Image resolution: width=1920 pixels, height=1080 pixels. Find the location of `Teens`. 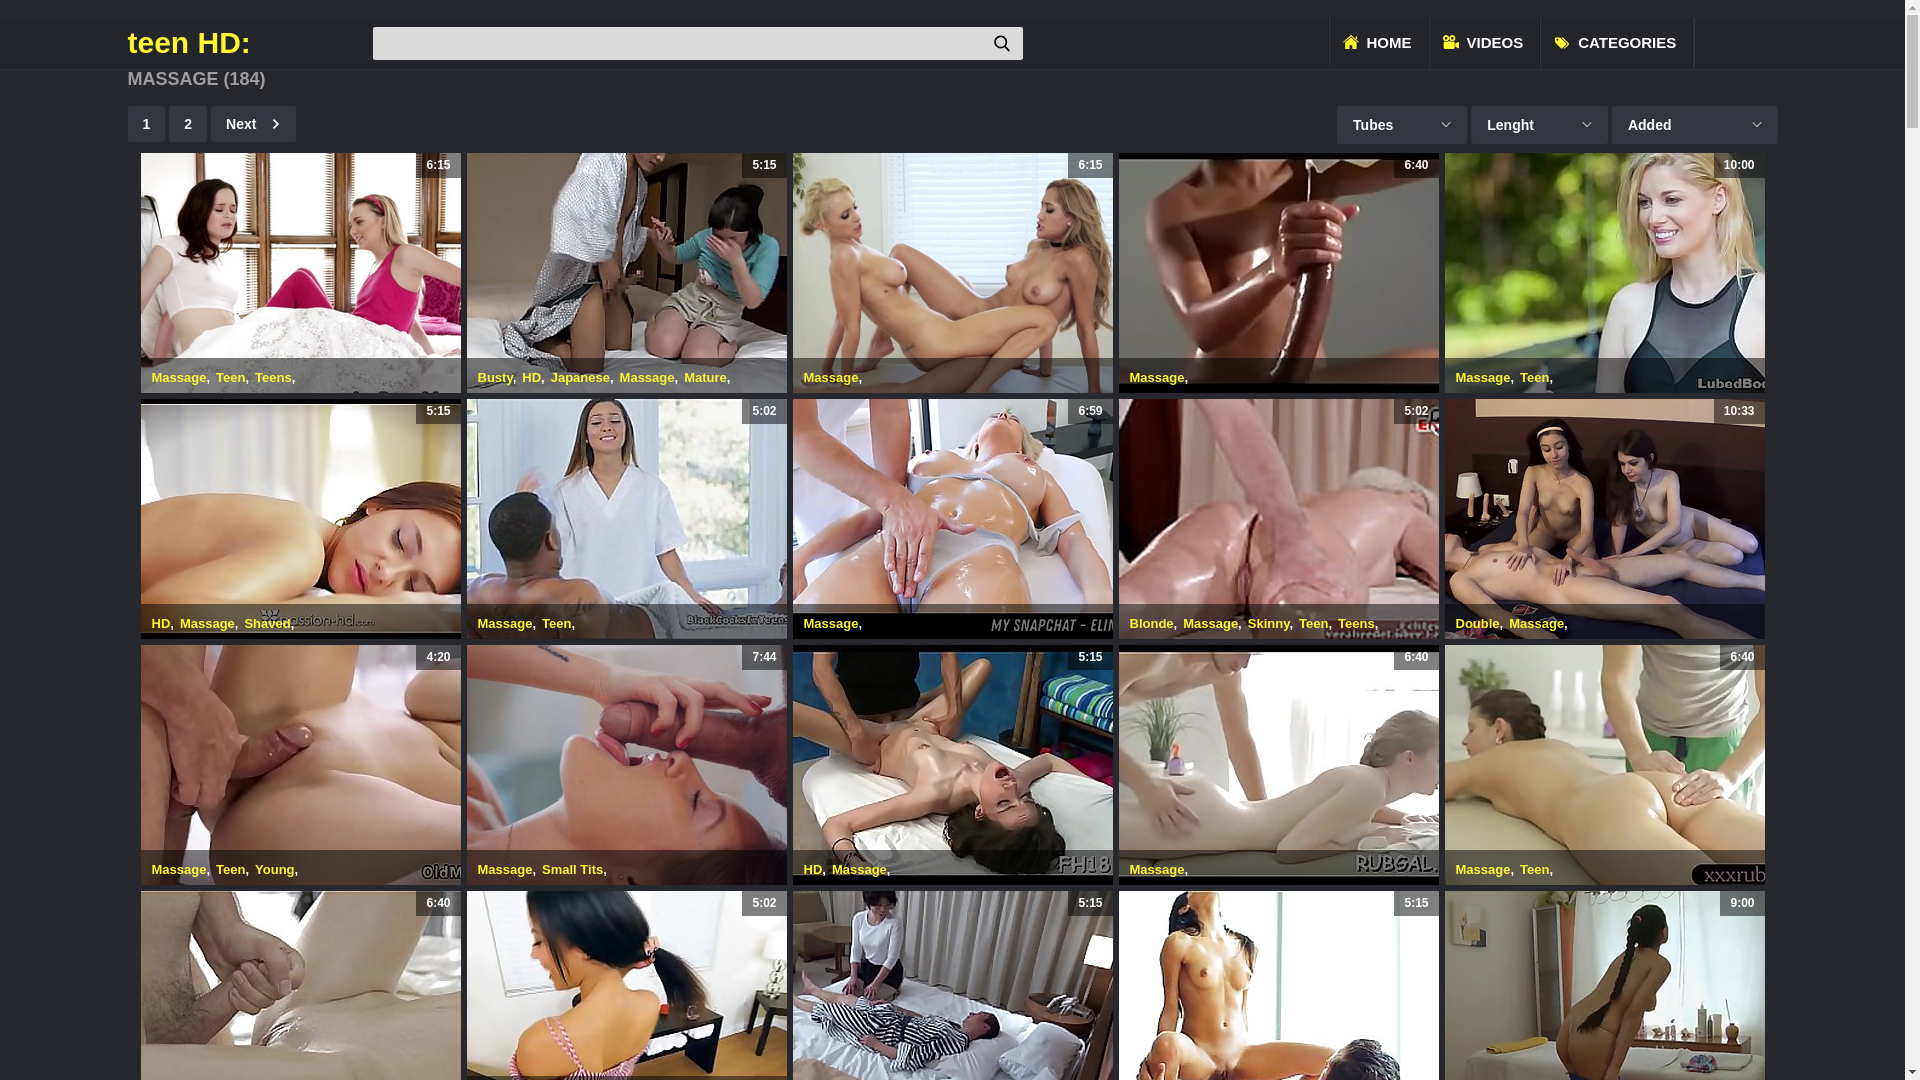

Teens is located at coordinates (1356, 624).